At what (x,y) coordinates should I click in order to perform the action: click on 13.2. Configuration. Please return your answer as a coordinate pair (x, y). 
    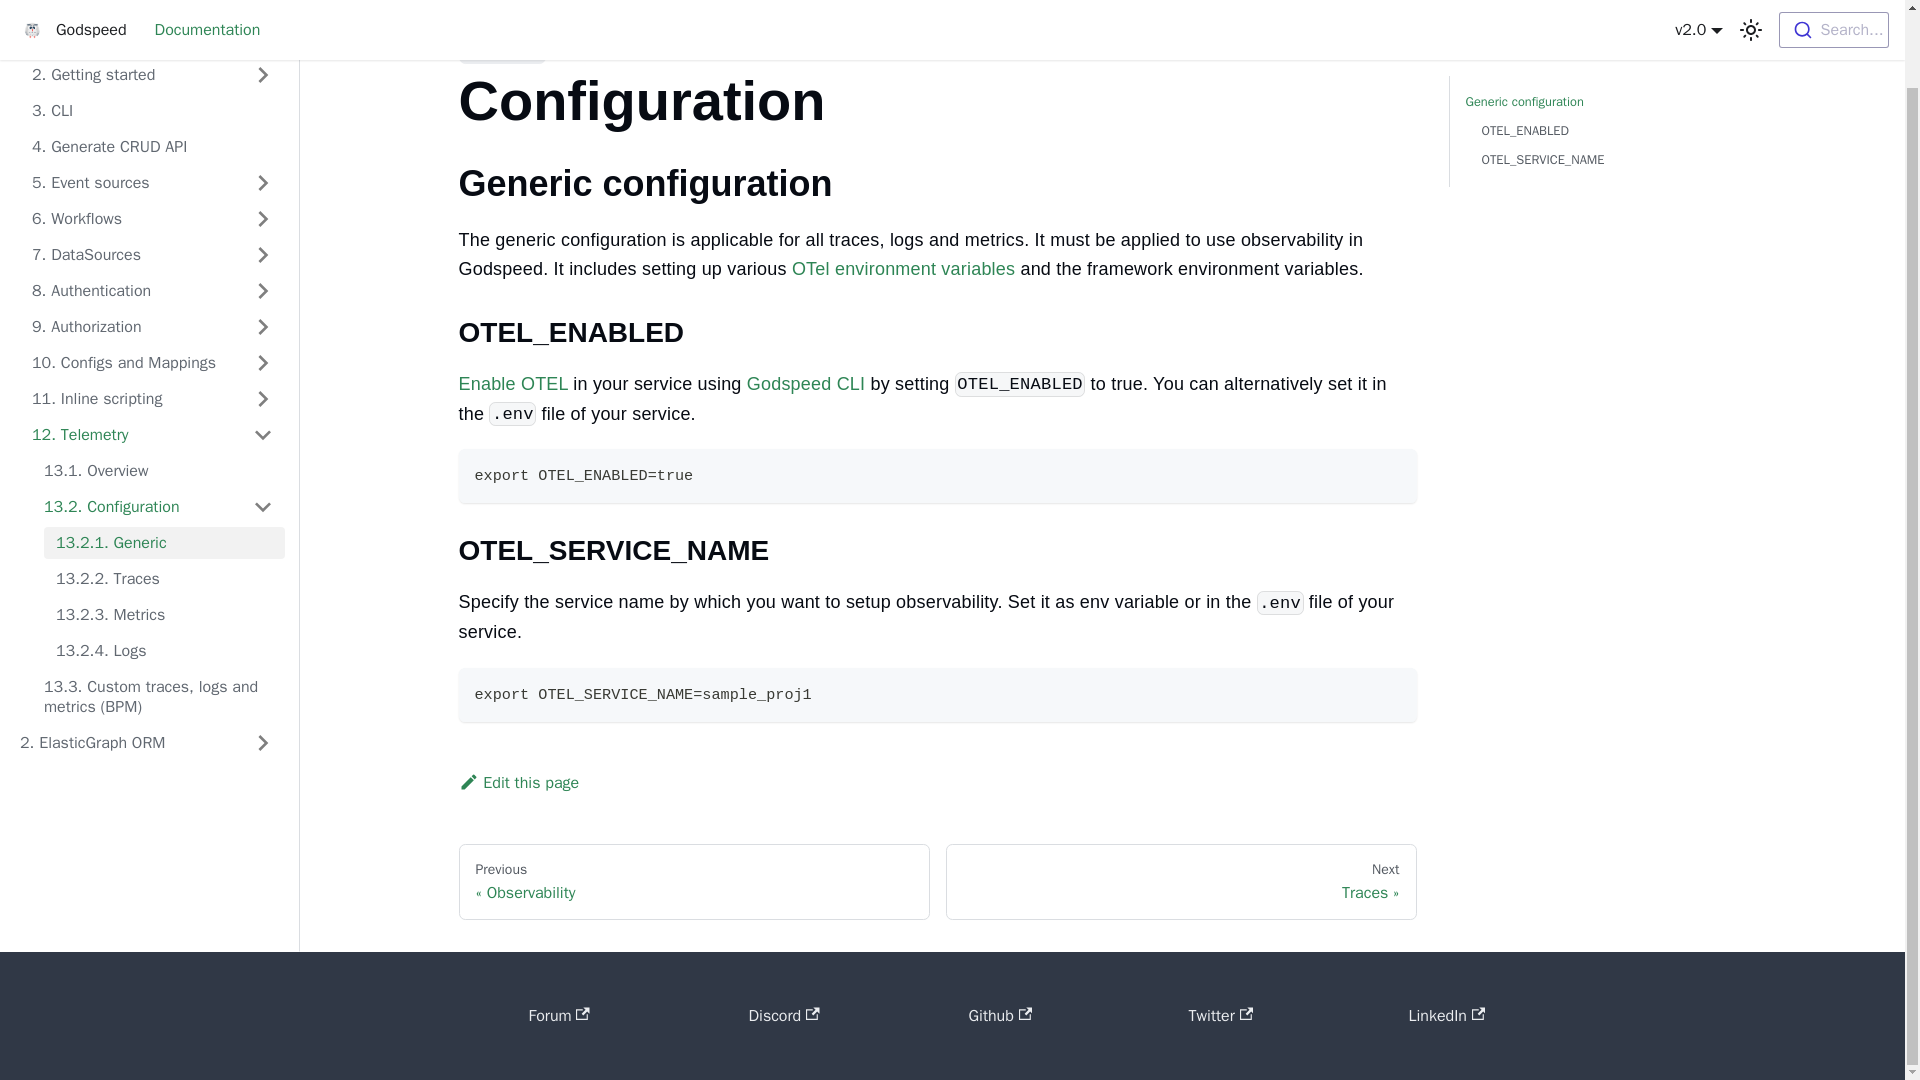
    Looking at the image, I should click on (158, 506).